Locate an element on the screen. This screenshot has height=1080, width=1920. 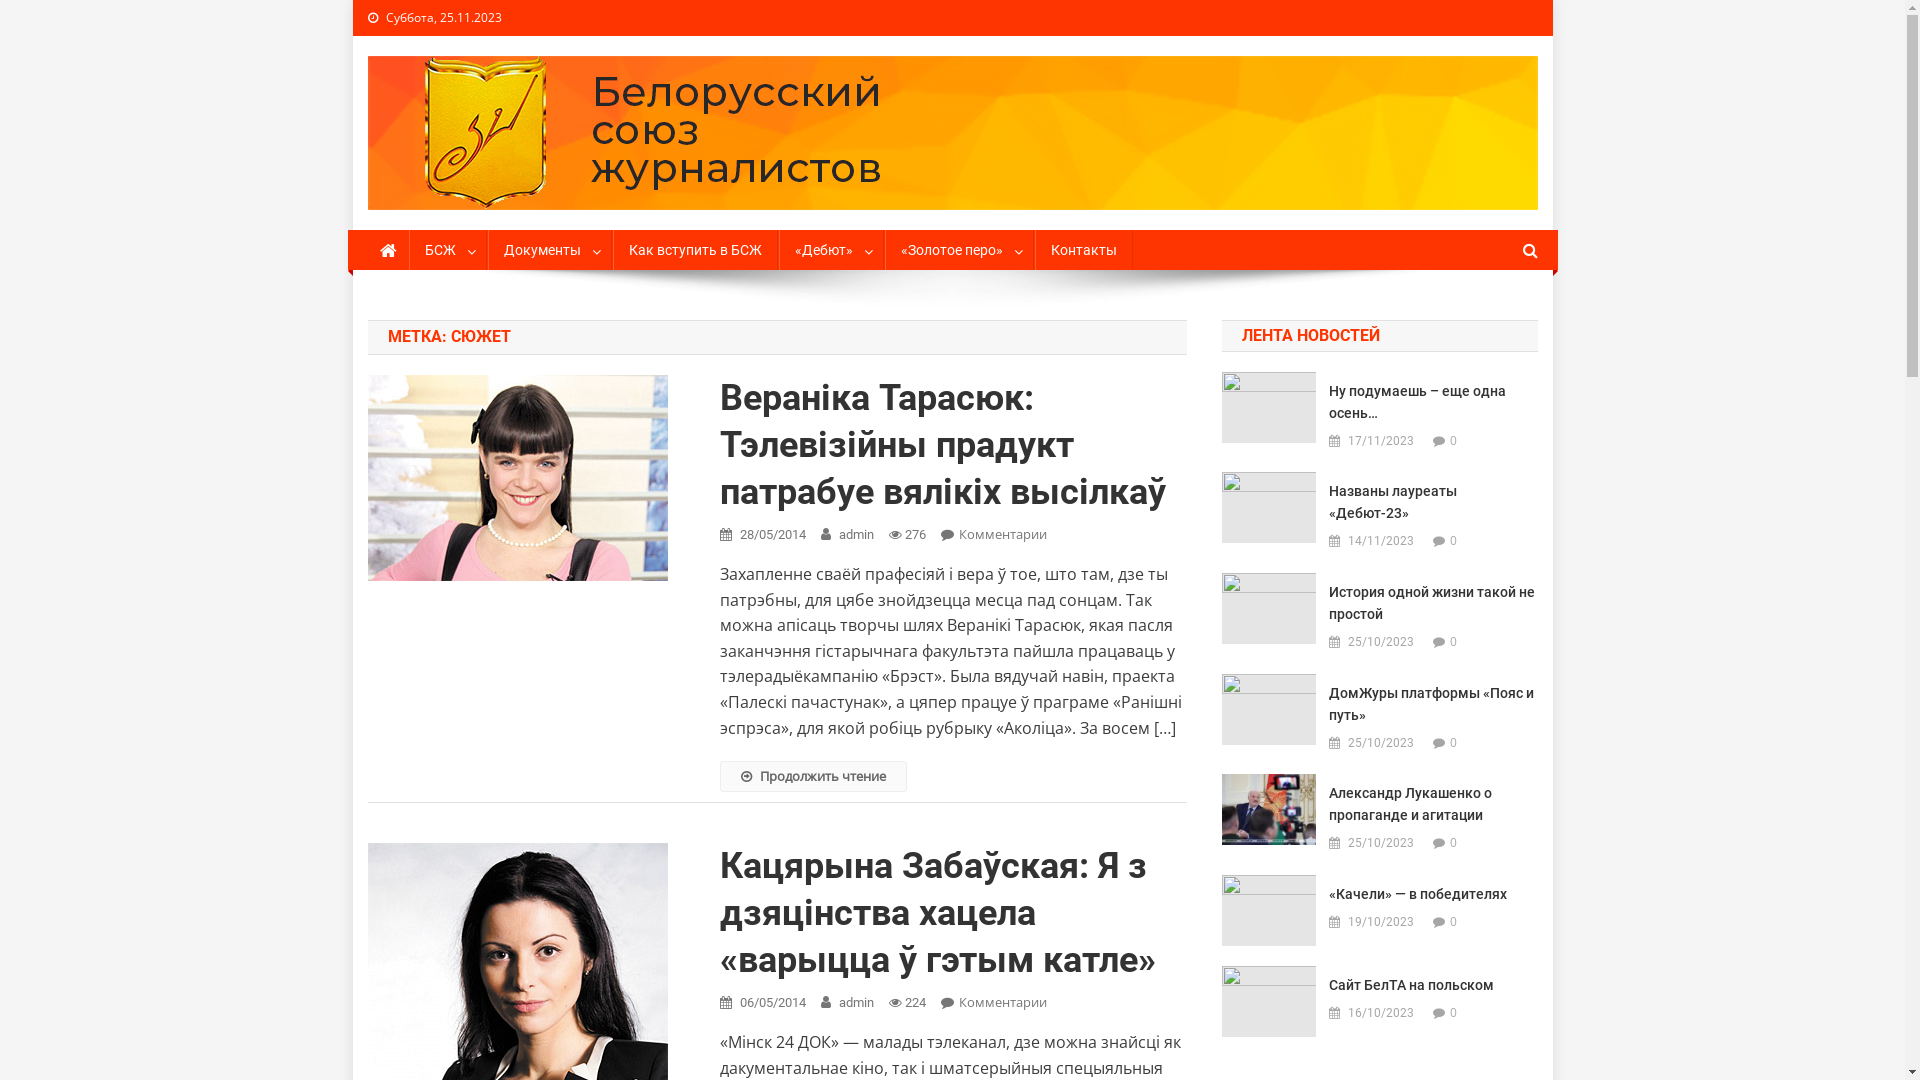
25/10/2023 is located at coordinates (1381, 744).